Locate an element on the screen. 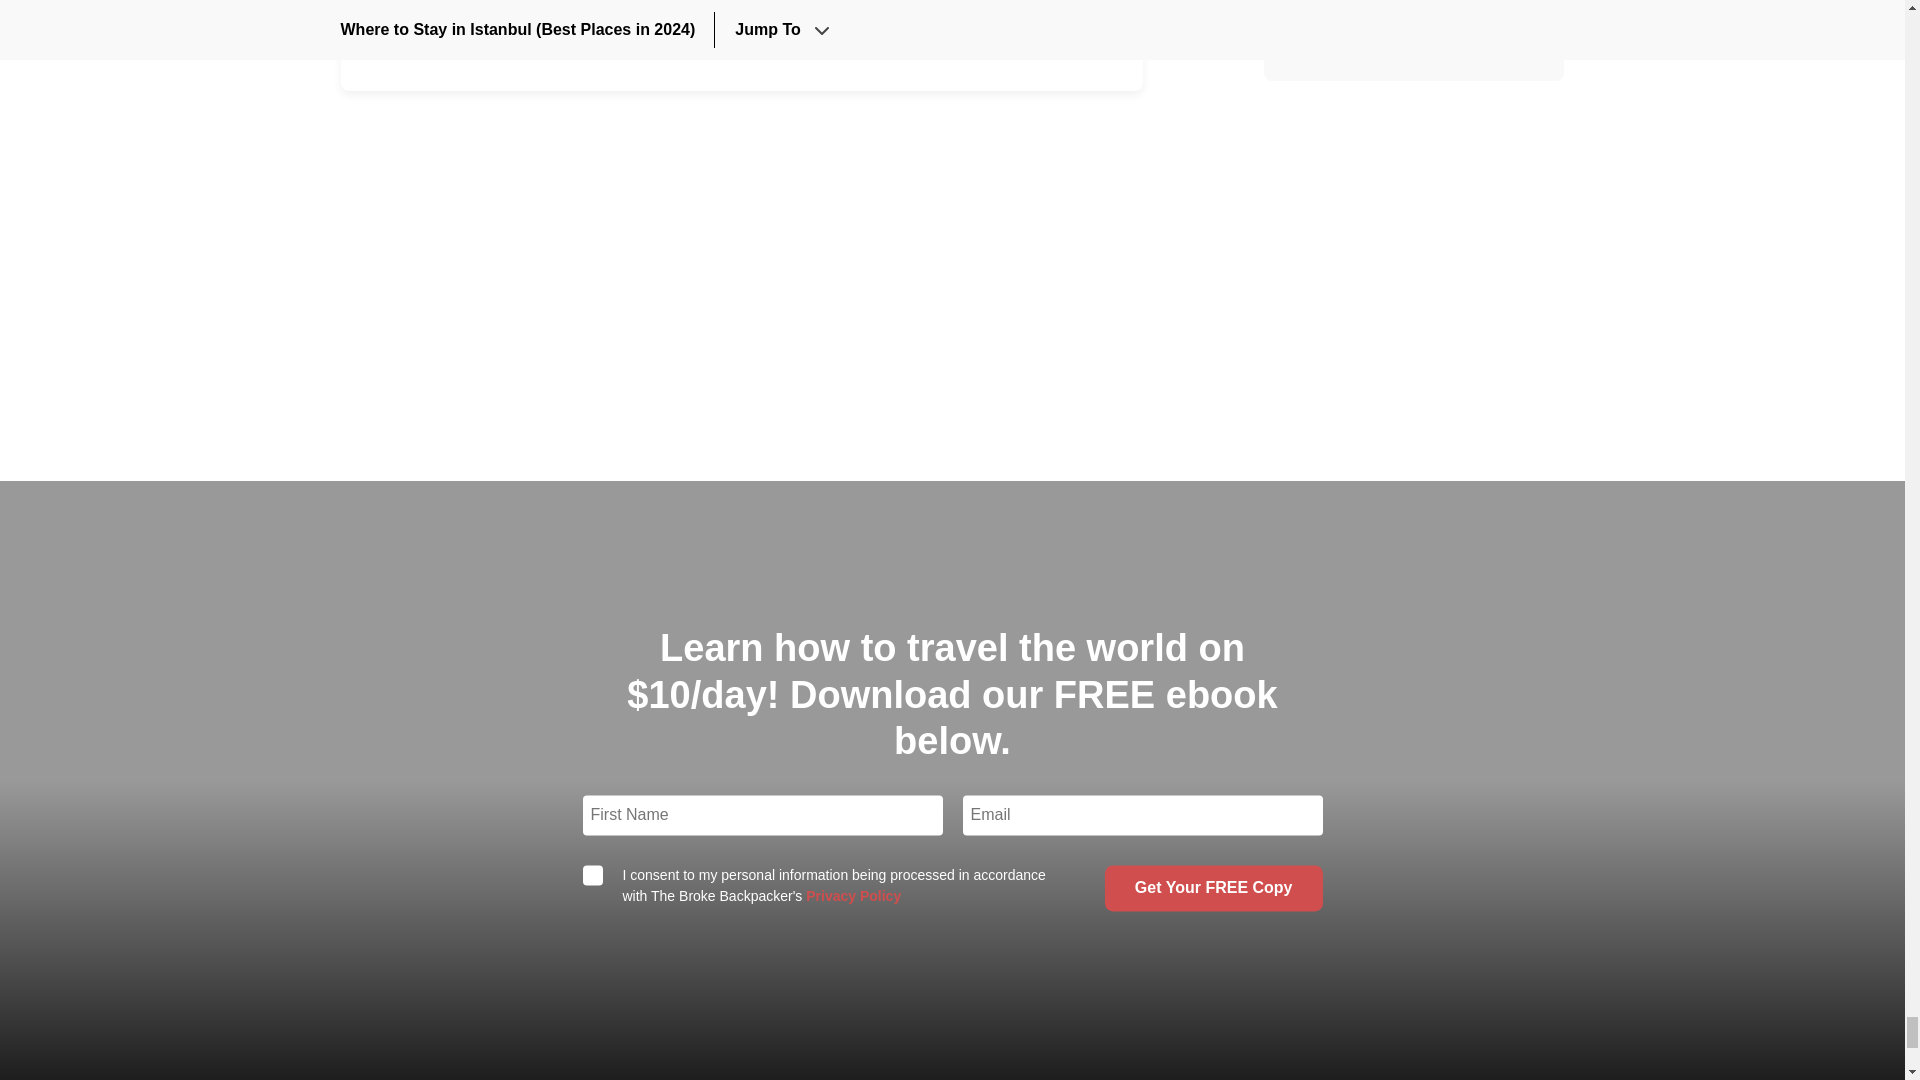  1 is located at coordinates (592, 874).